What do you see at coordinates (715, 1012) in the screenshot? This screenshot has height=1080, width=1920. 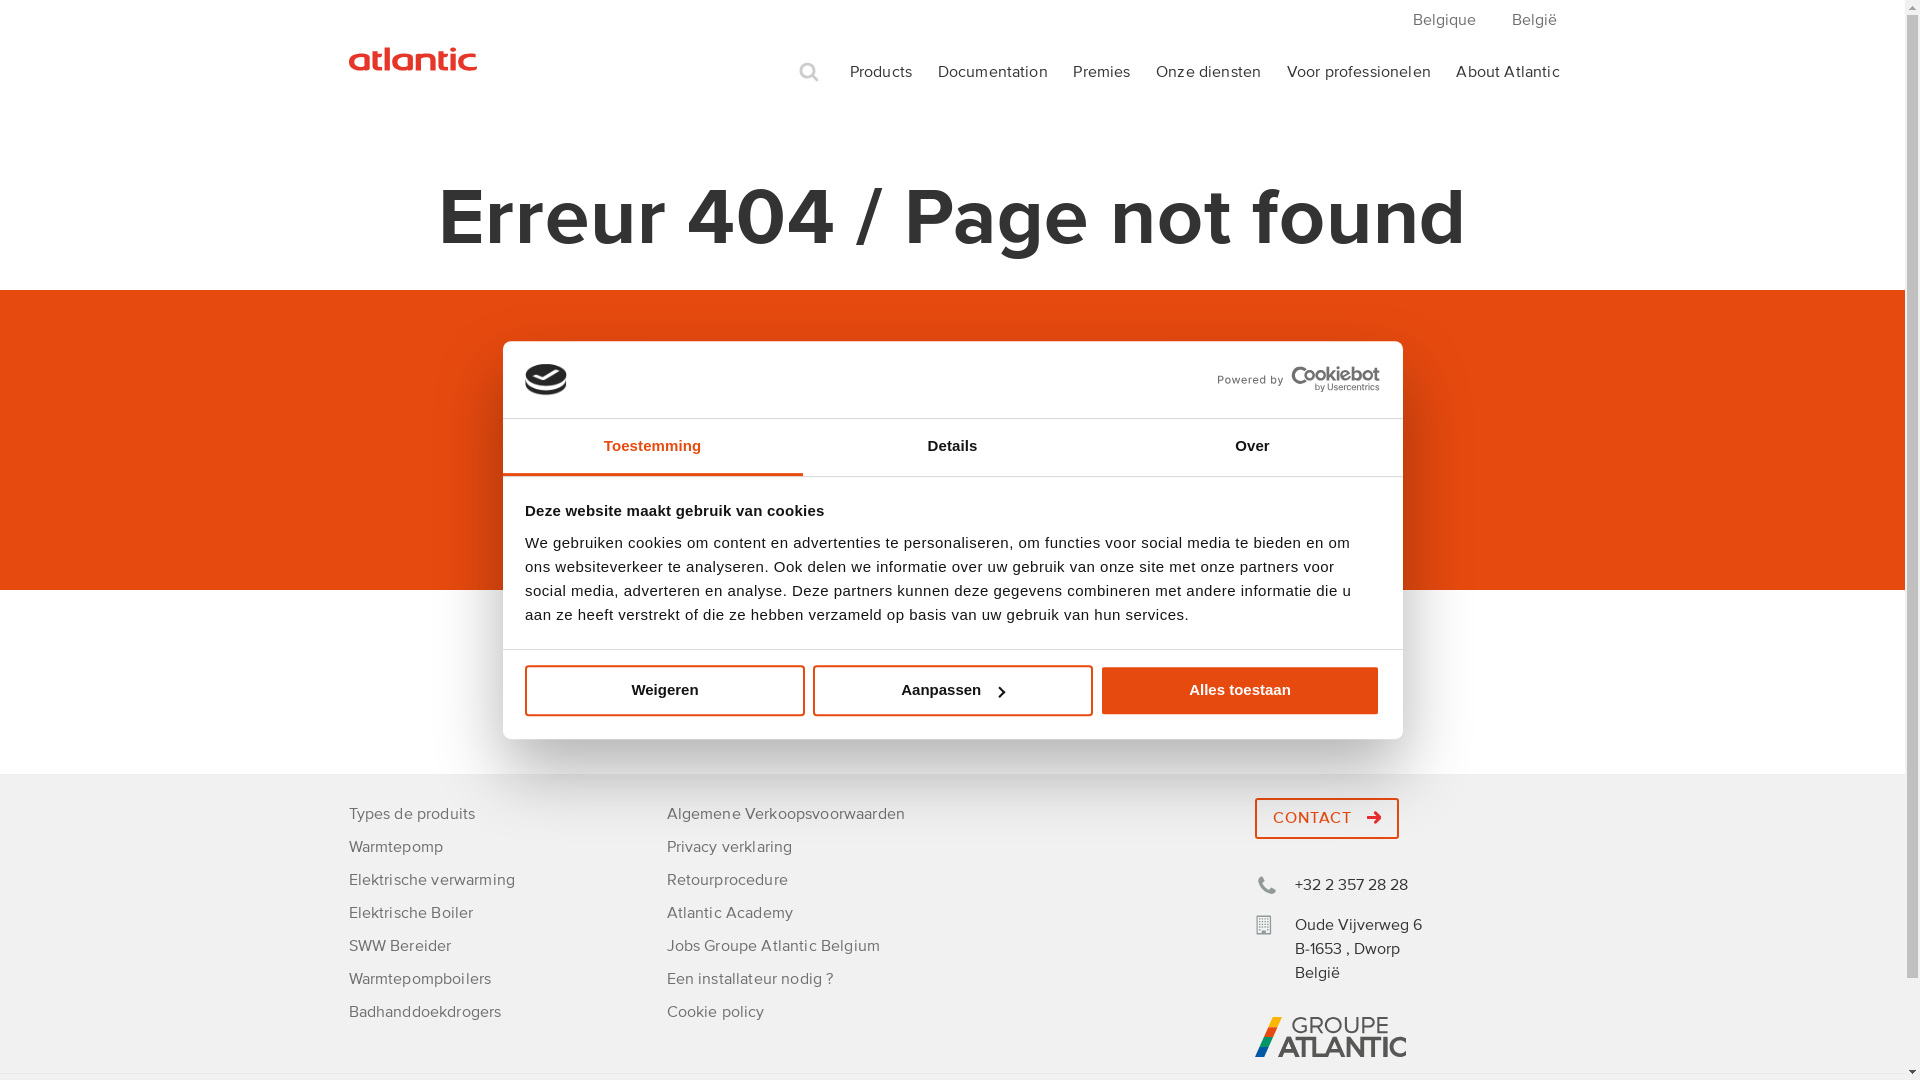 I see `Cookie policy` at bounding box center [715, 1012].